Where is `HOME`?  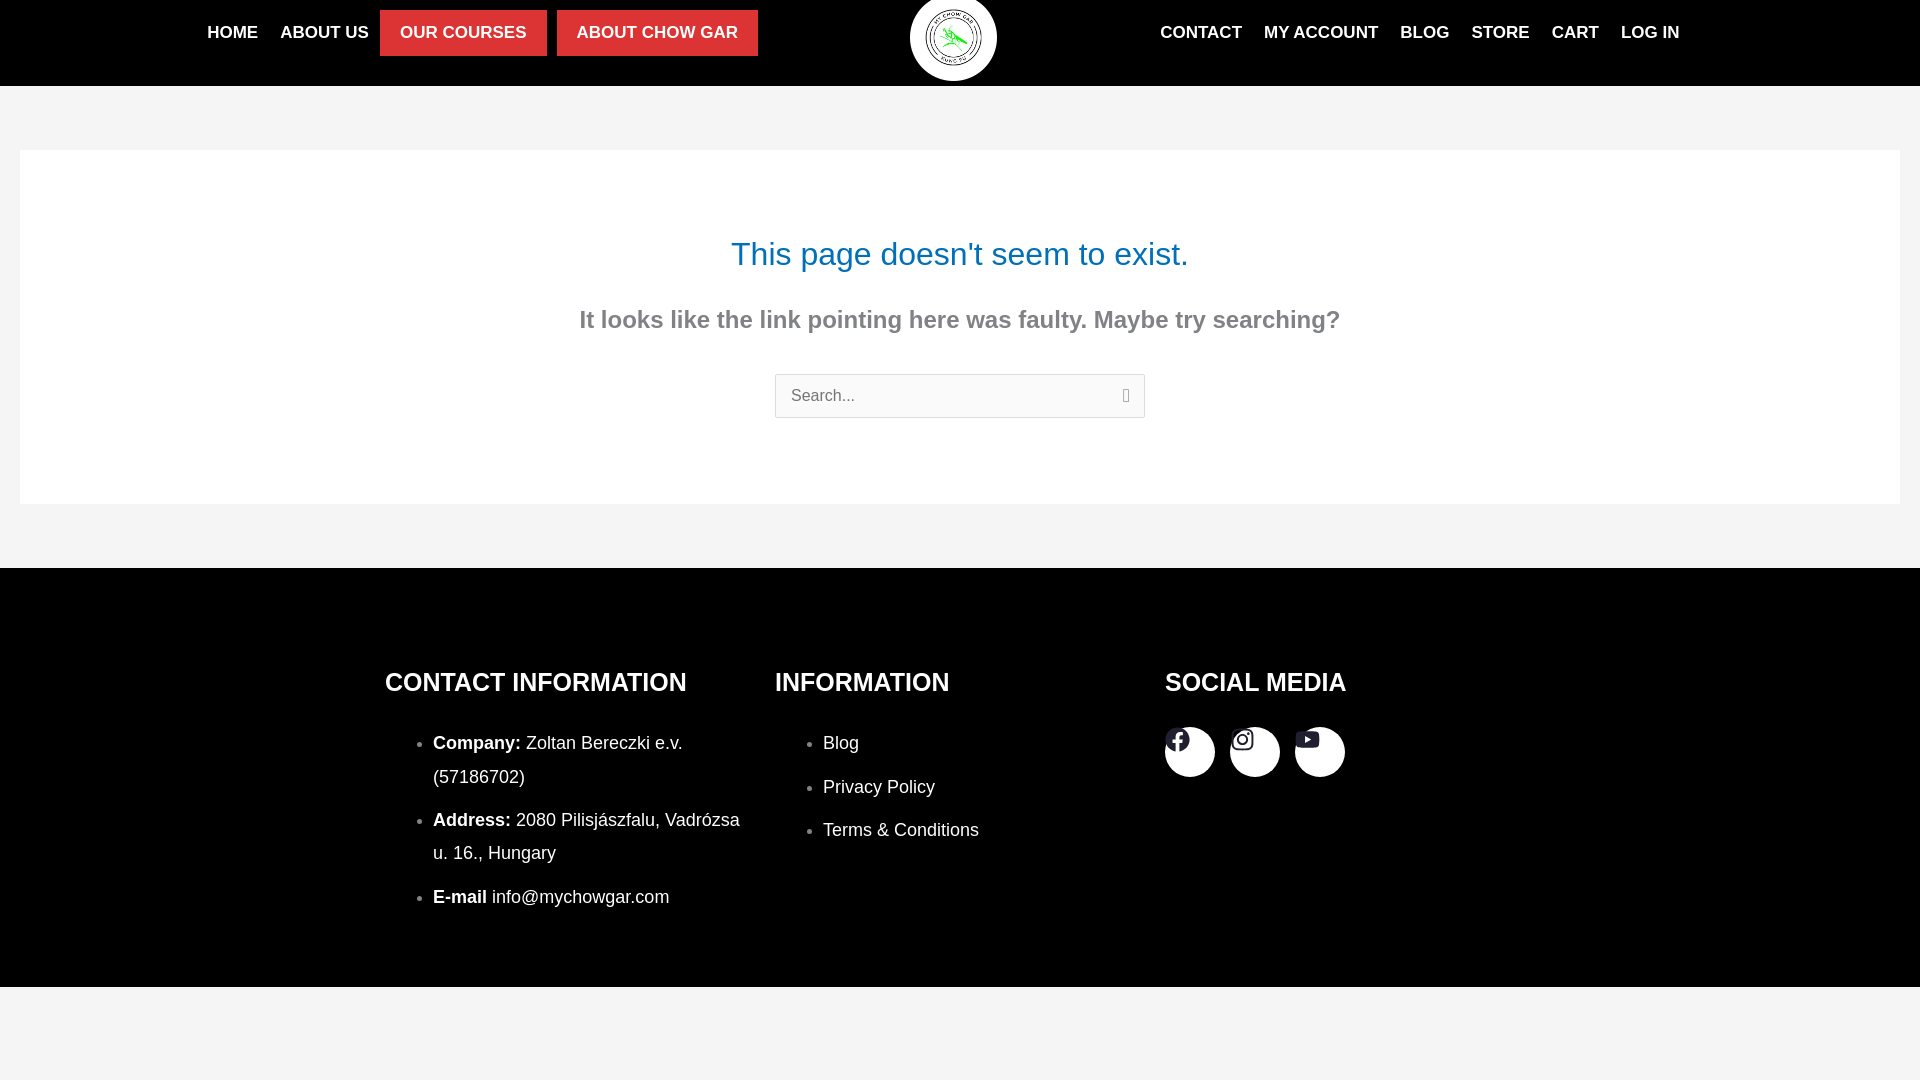
HOME is located at coordinates (232, 32).